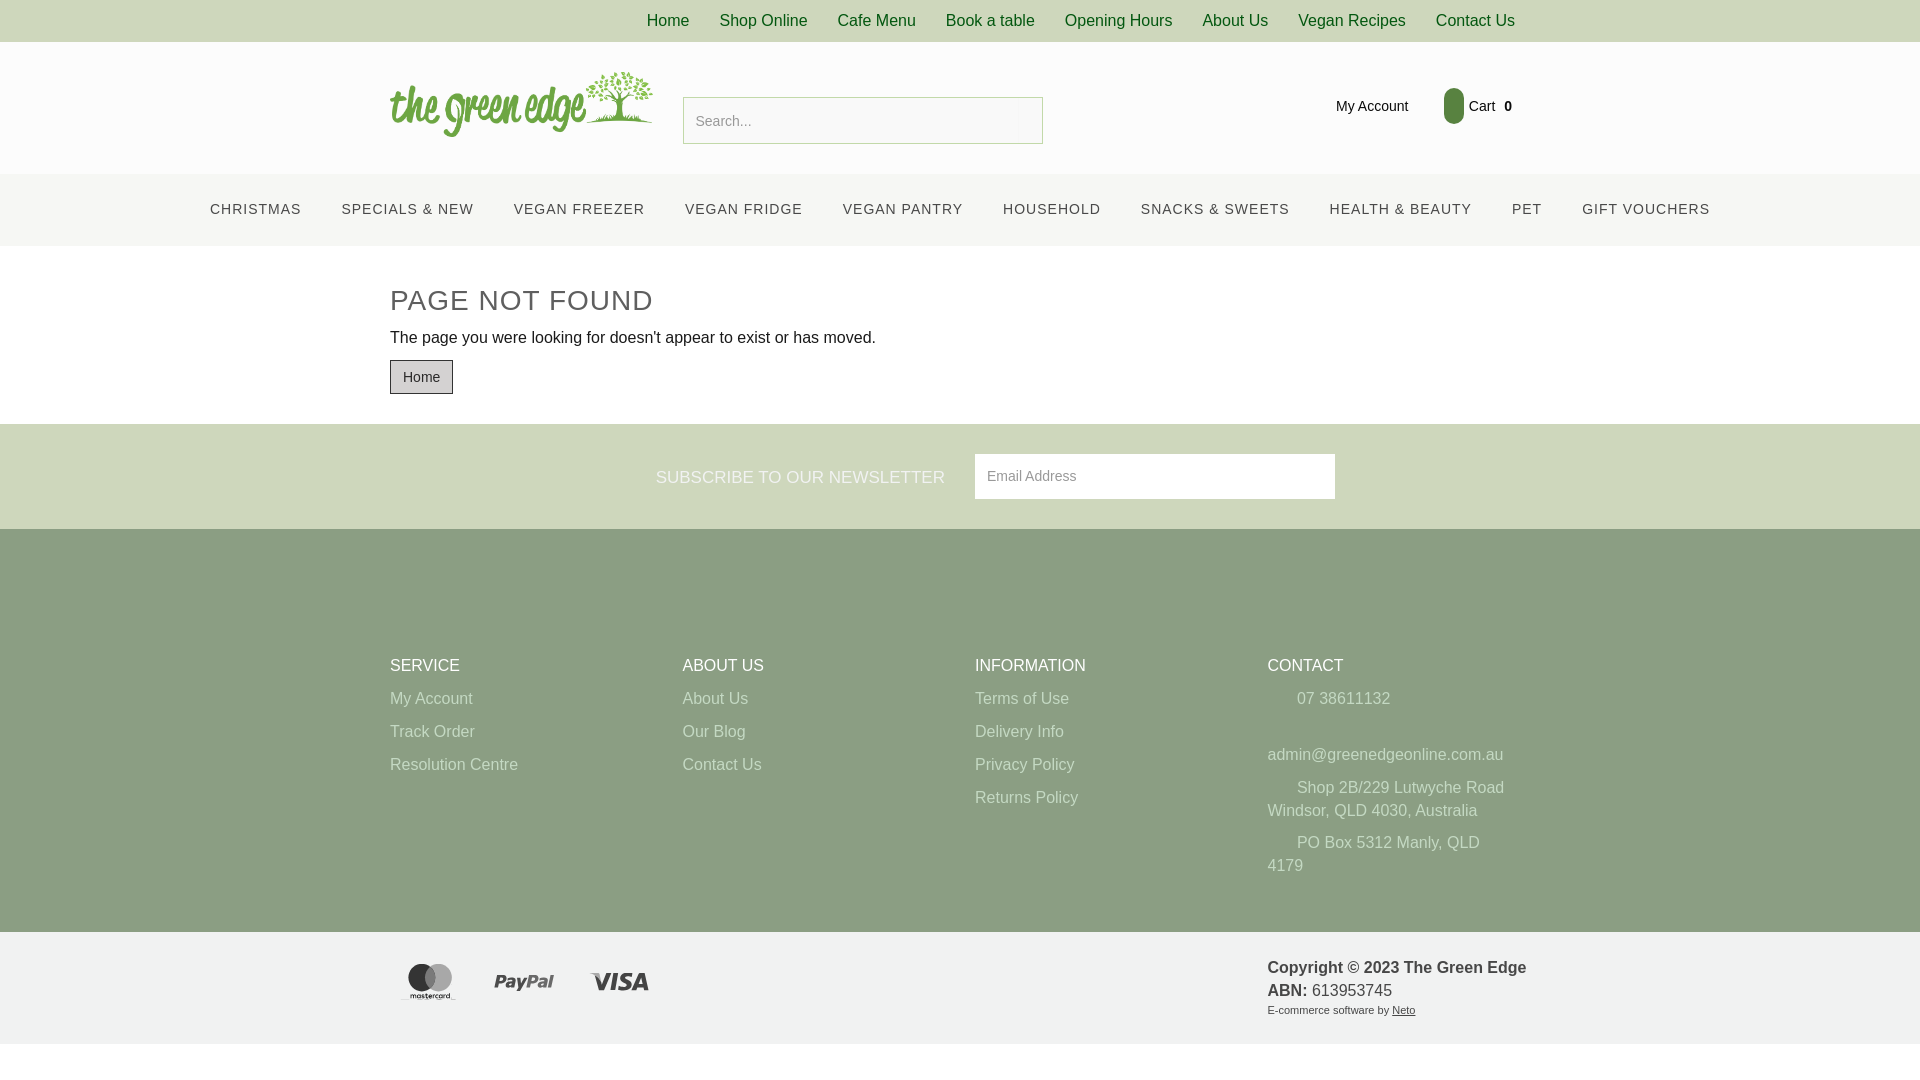  I want to click on VEGAN FRIDGE, so click(744, 210).